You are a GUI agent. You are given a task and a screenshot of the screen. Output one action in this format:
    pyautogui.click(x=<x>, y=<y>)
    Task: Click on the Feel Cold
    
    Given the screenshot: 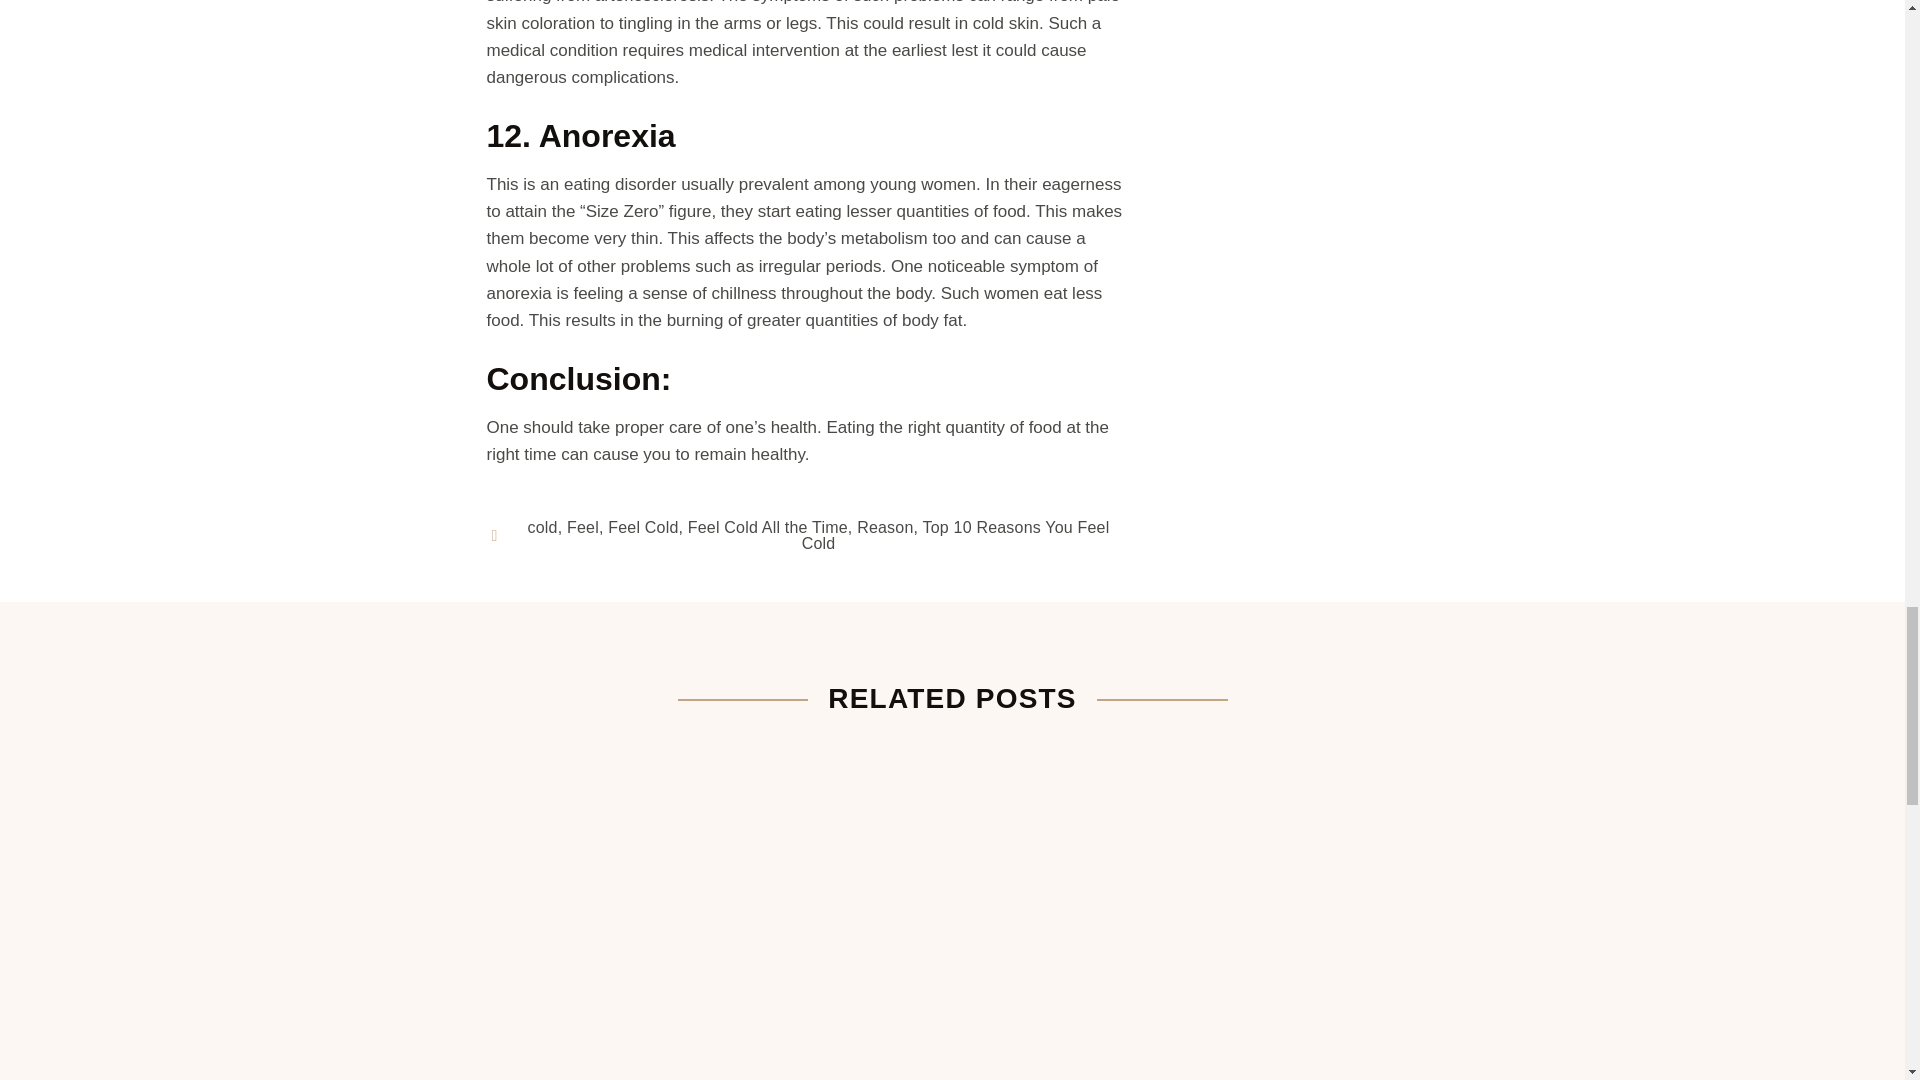 What is the action you would take?
    pyautogui.click(x=642, y=527)
    